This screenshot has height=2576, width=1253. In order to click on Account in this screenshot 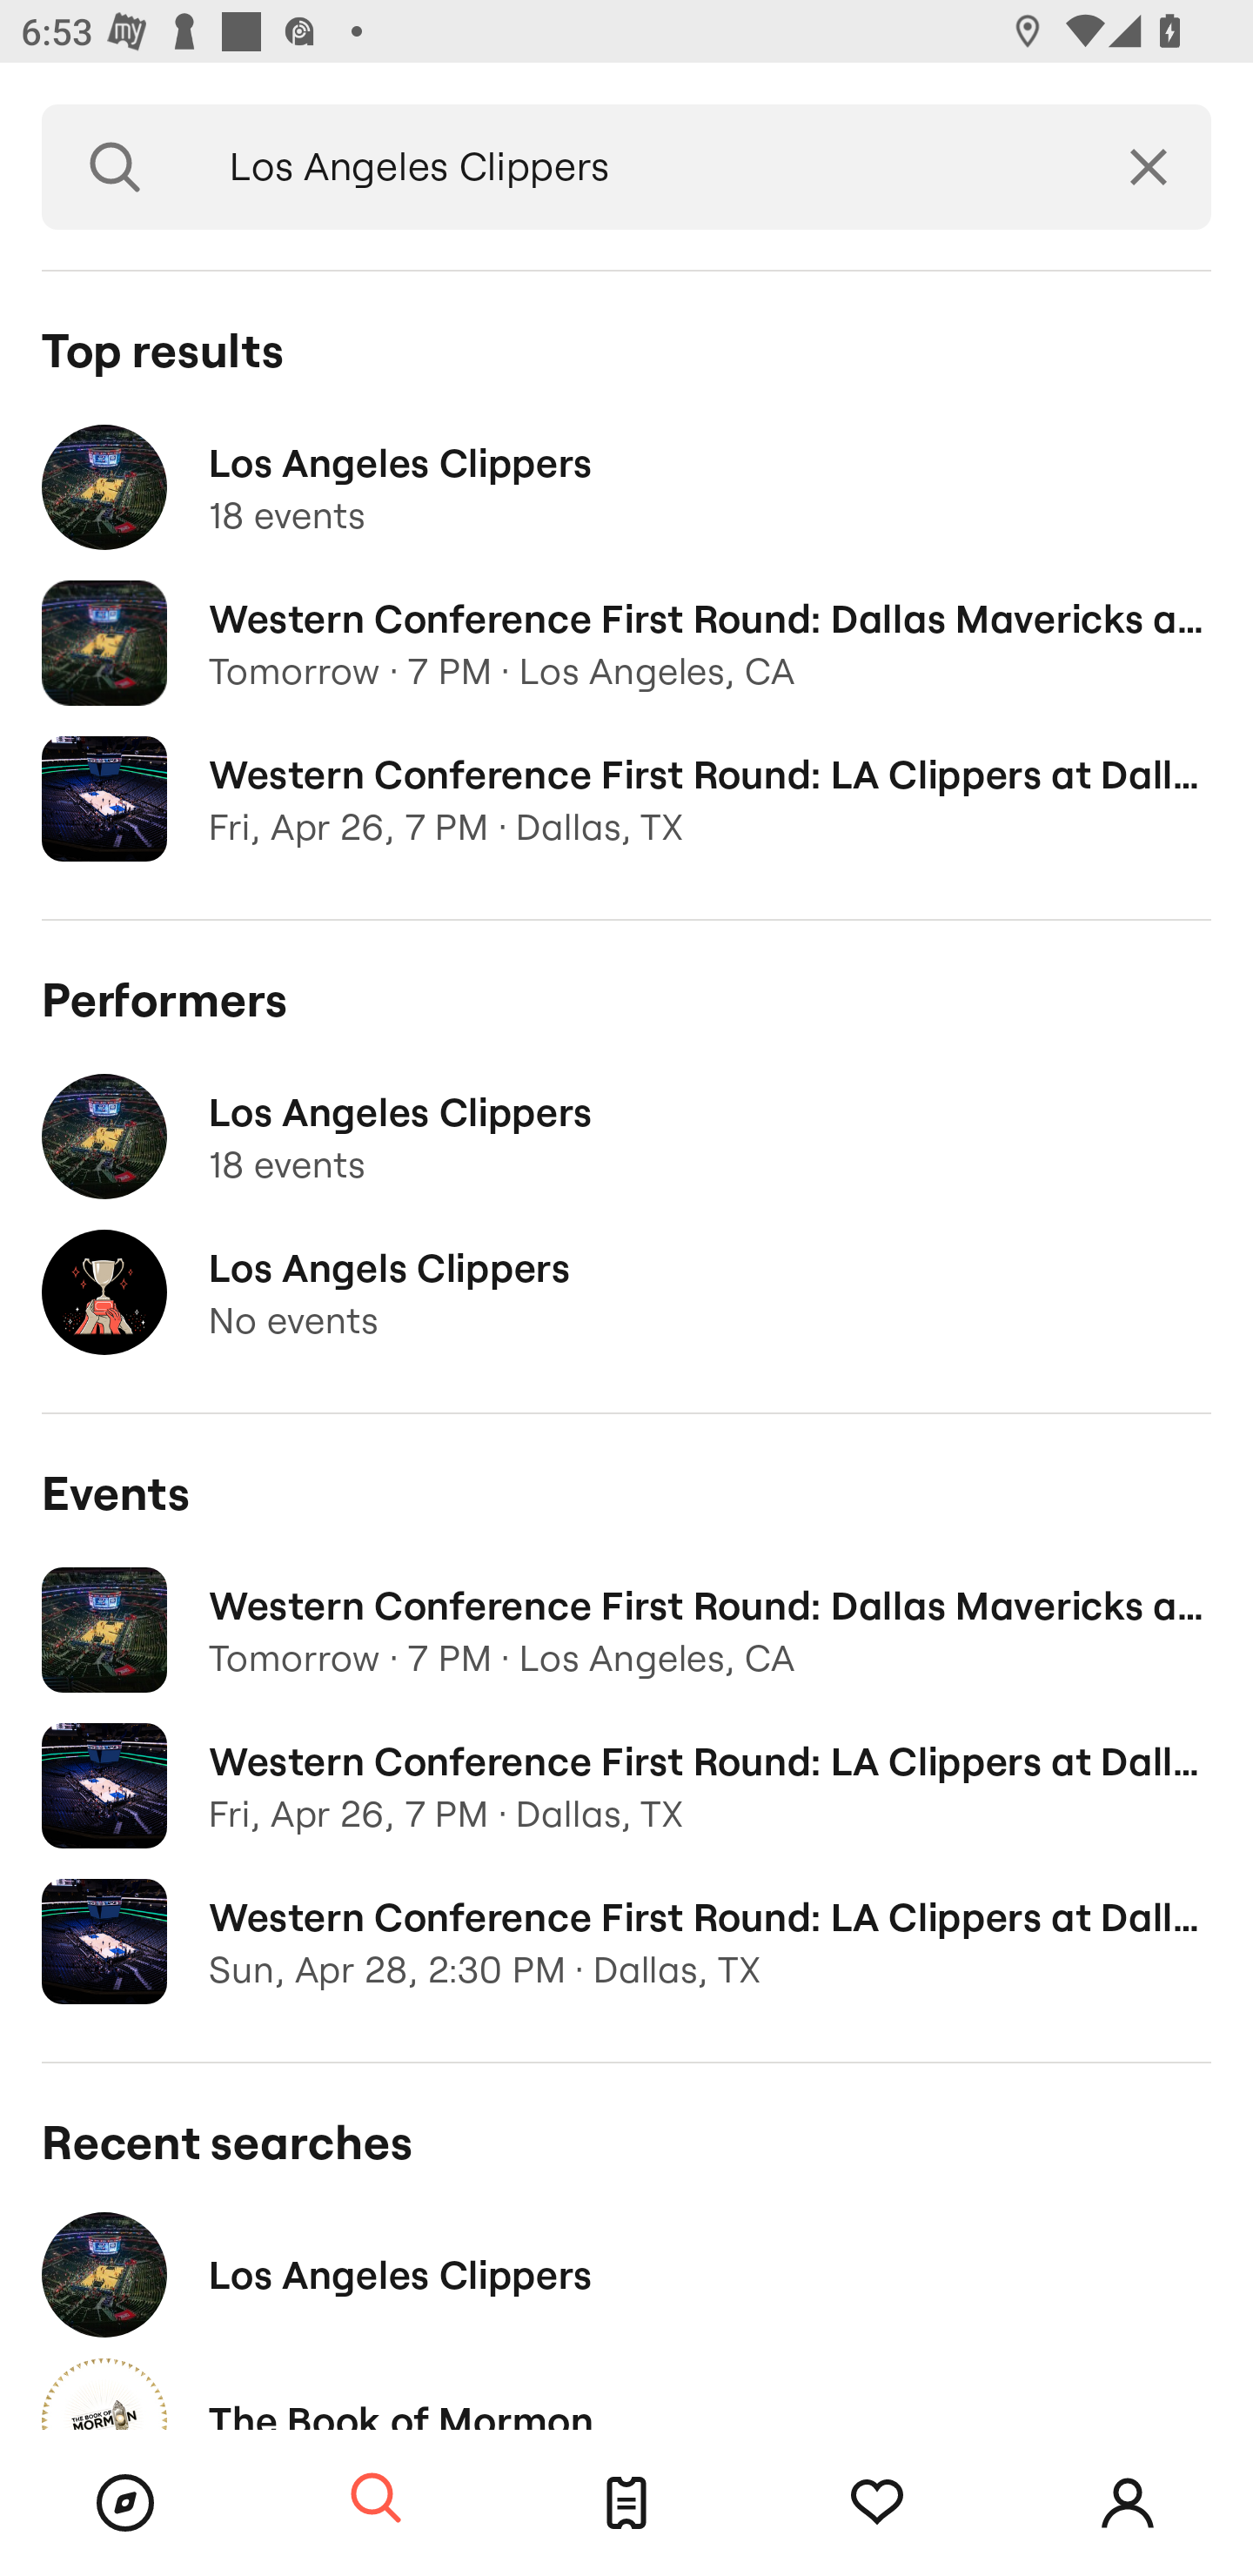, I will do `click(1128, 2503)`.